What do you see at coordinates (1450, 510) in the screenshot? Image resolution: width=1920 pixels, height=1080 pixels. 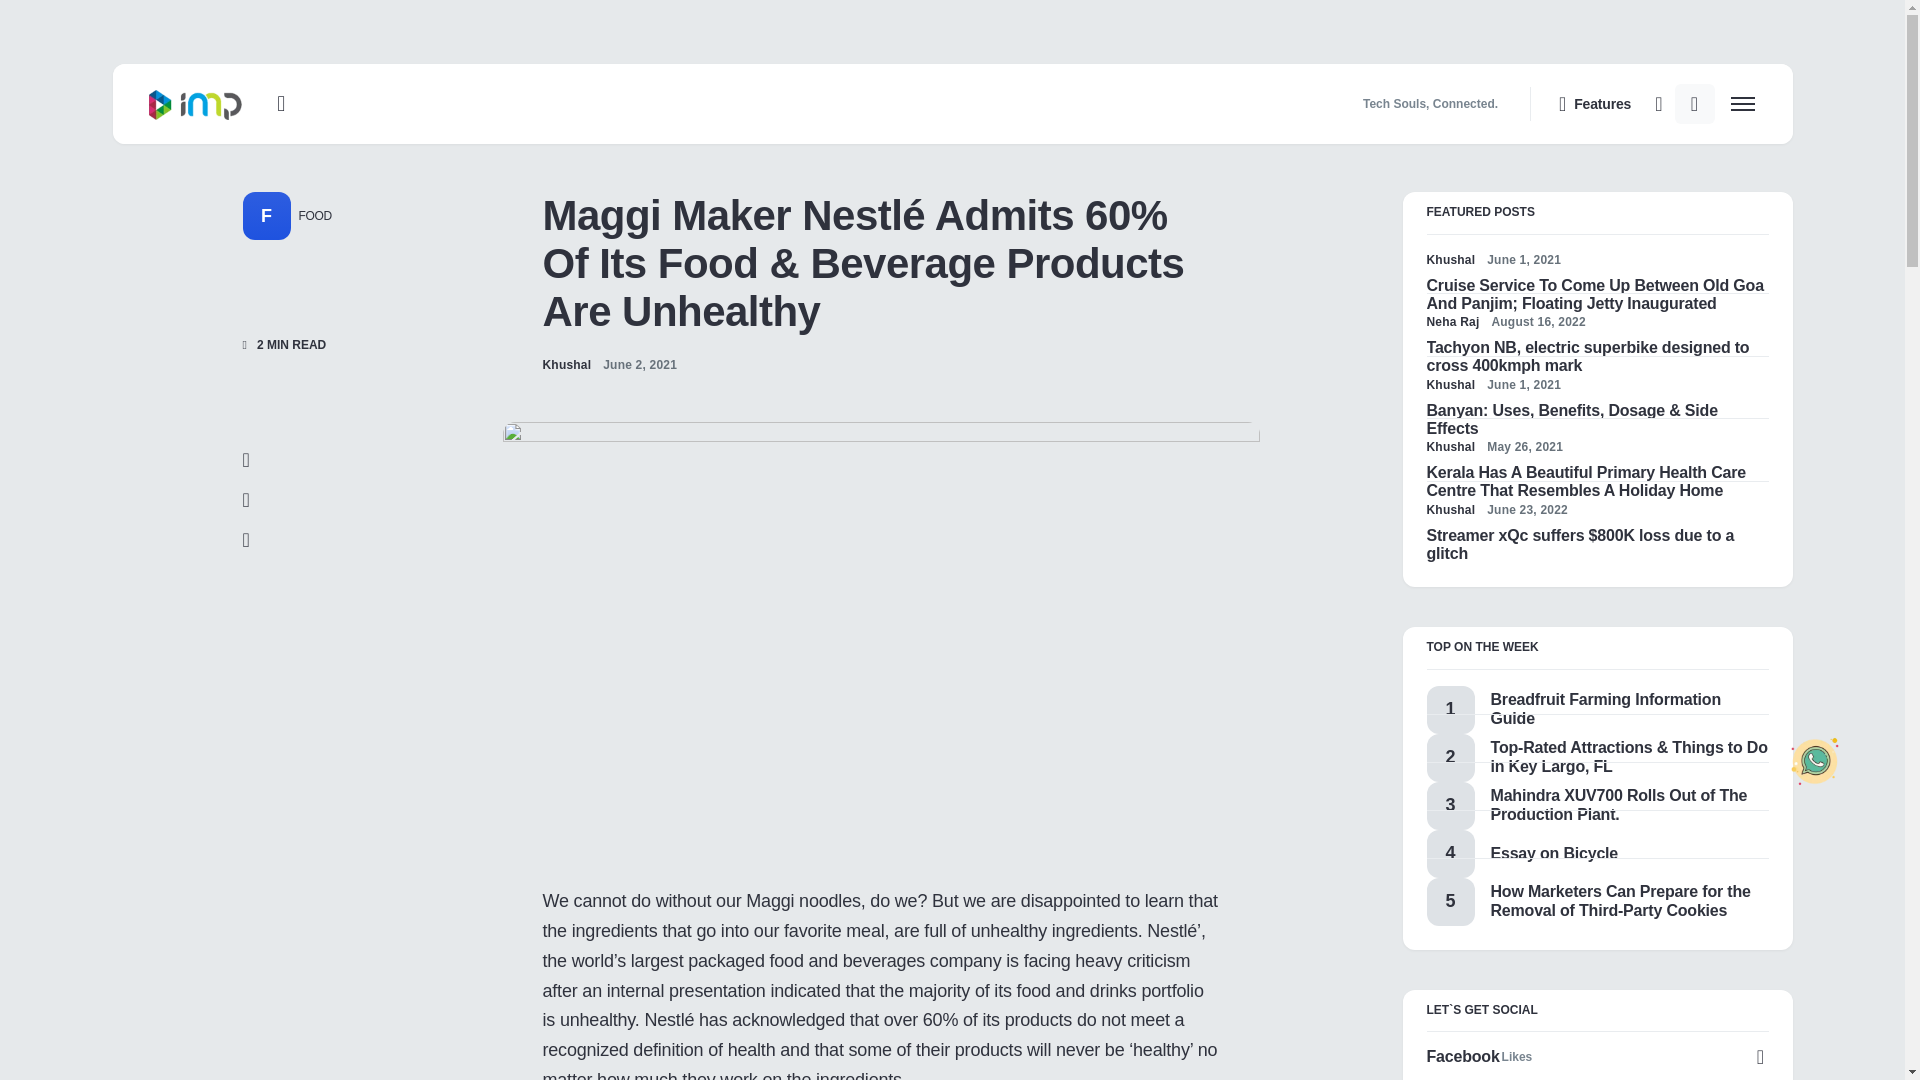 I see `View all posts by Khushal` at bounding box center [1450, 510].